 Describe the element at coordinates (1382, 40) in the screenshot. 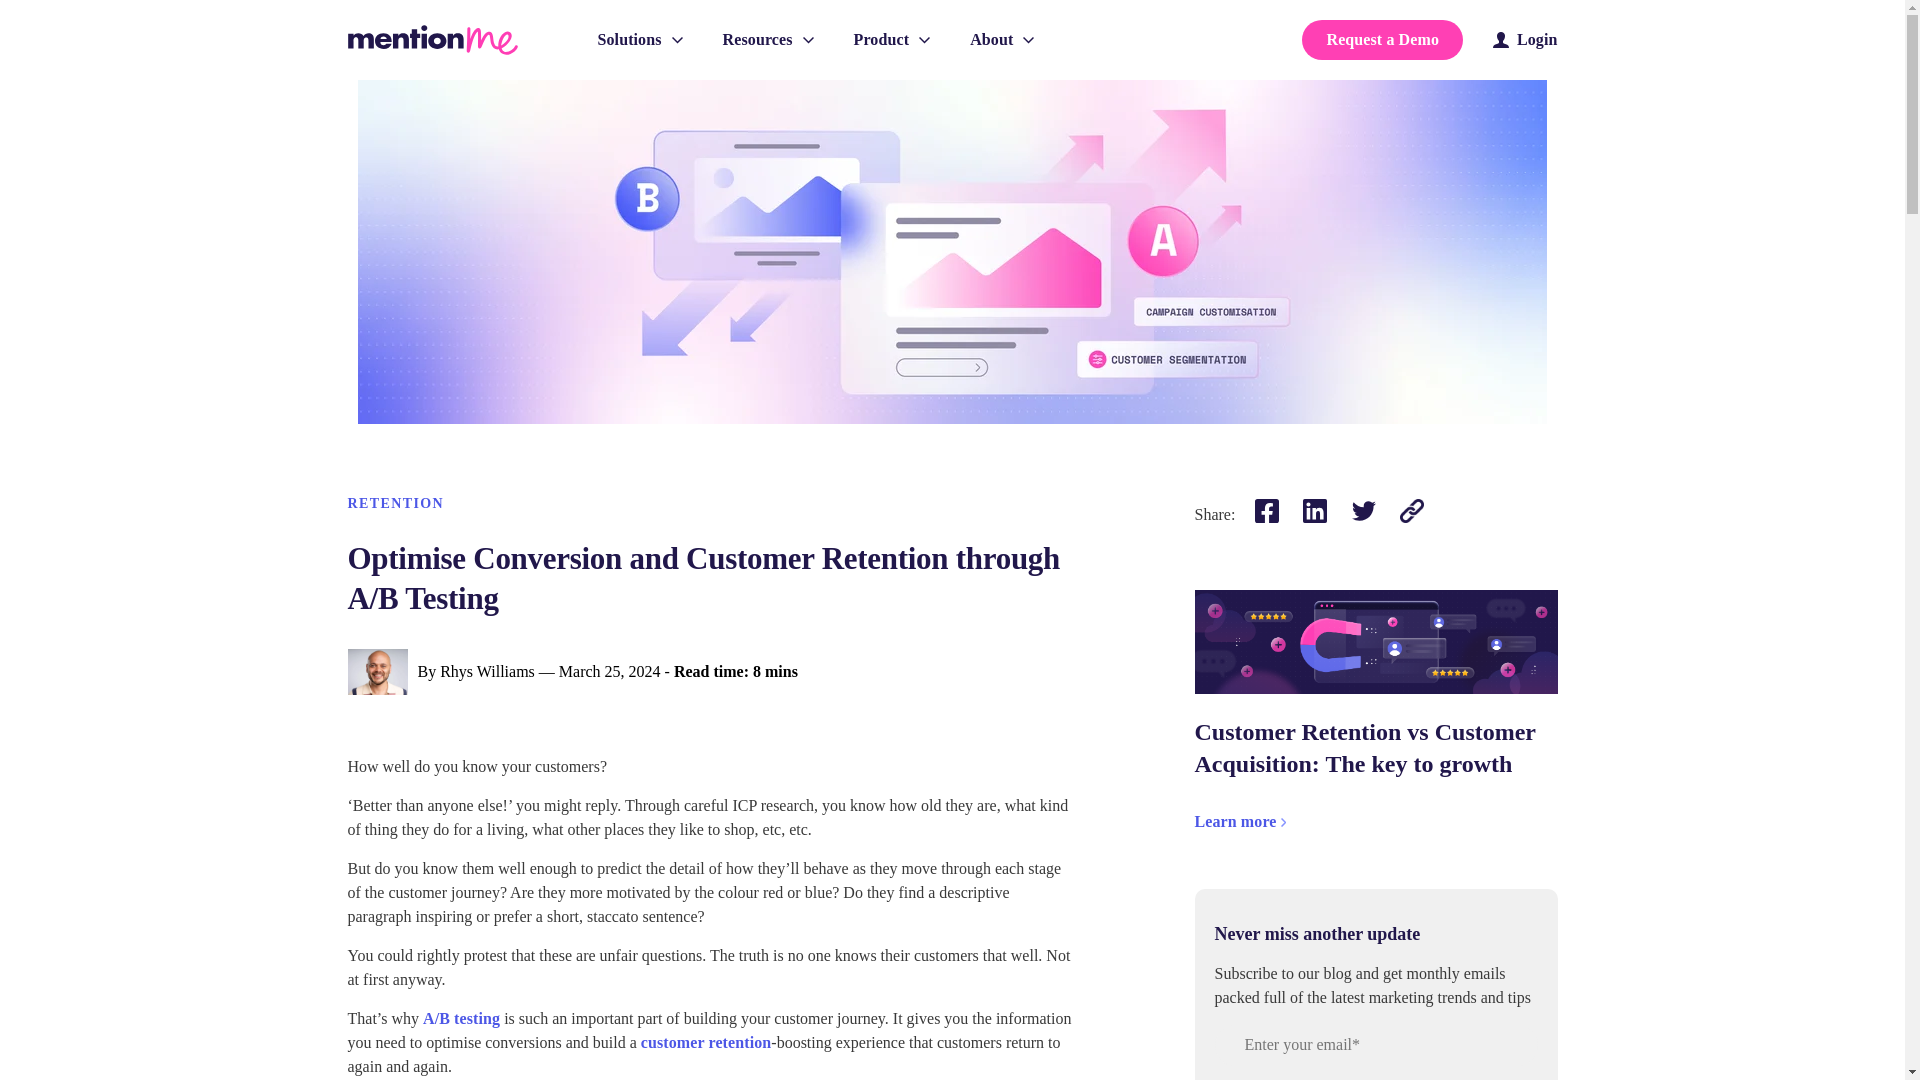

I see `Request a Demo` at that location.